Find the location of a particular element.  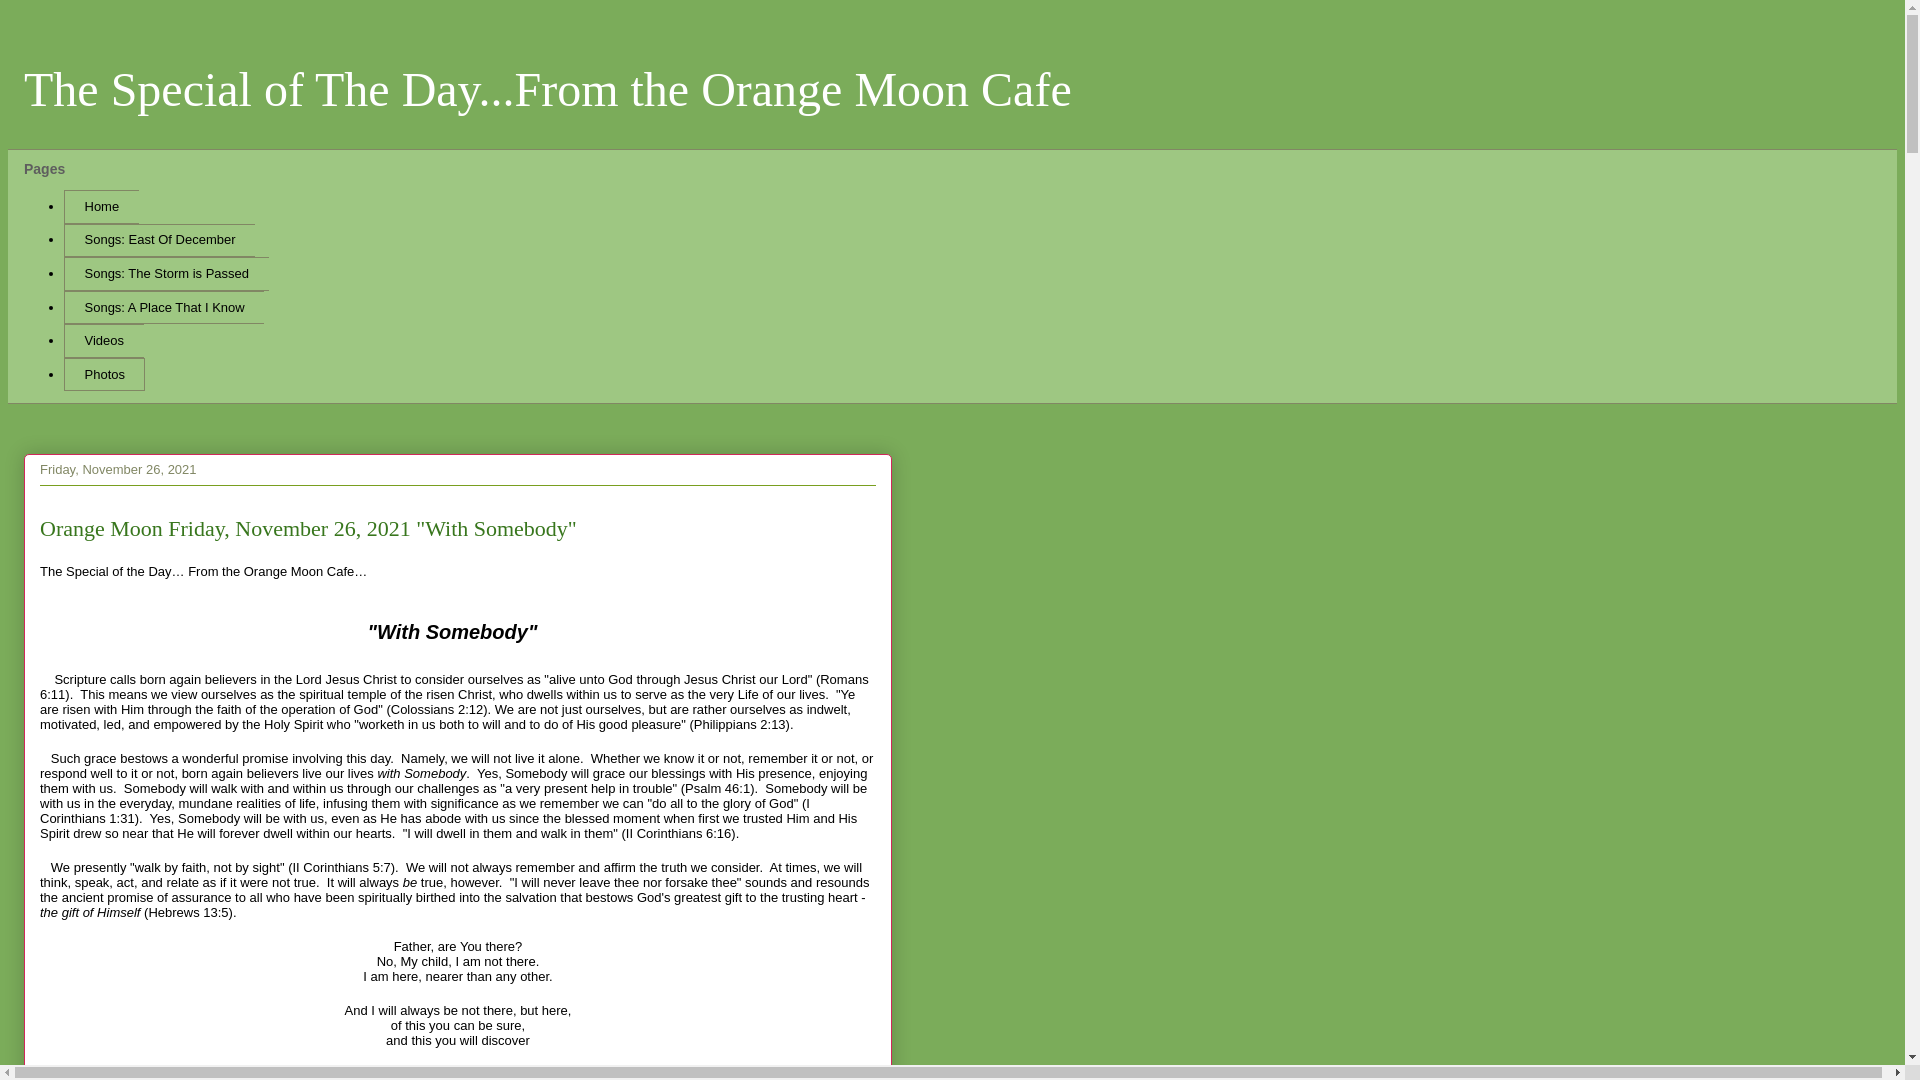

Videos is located at coordinates (104, 340).